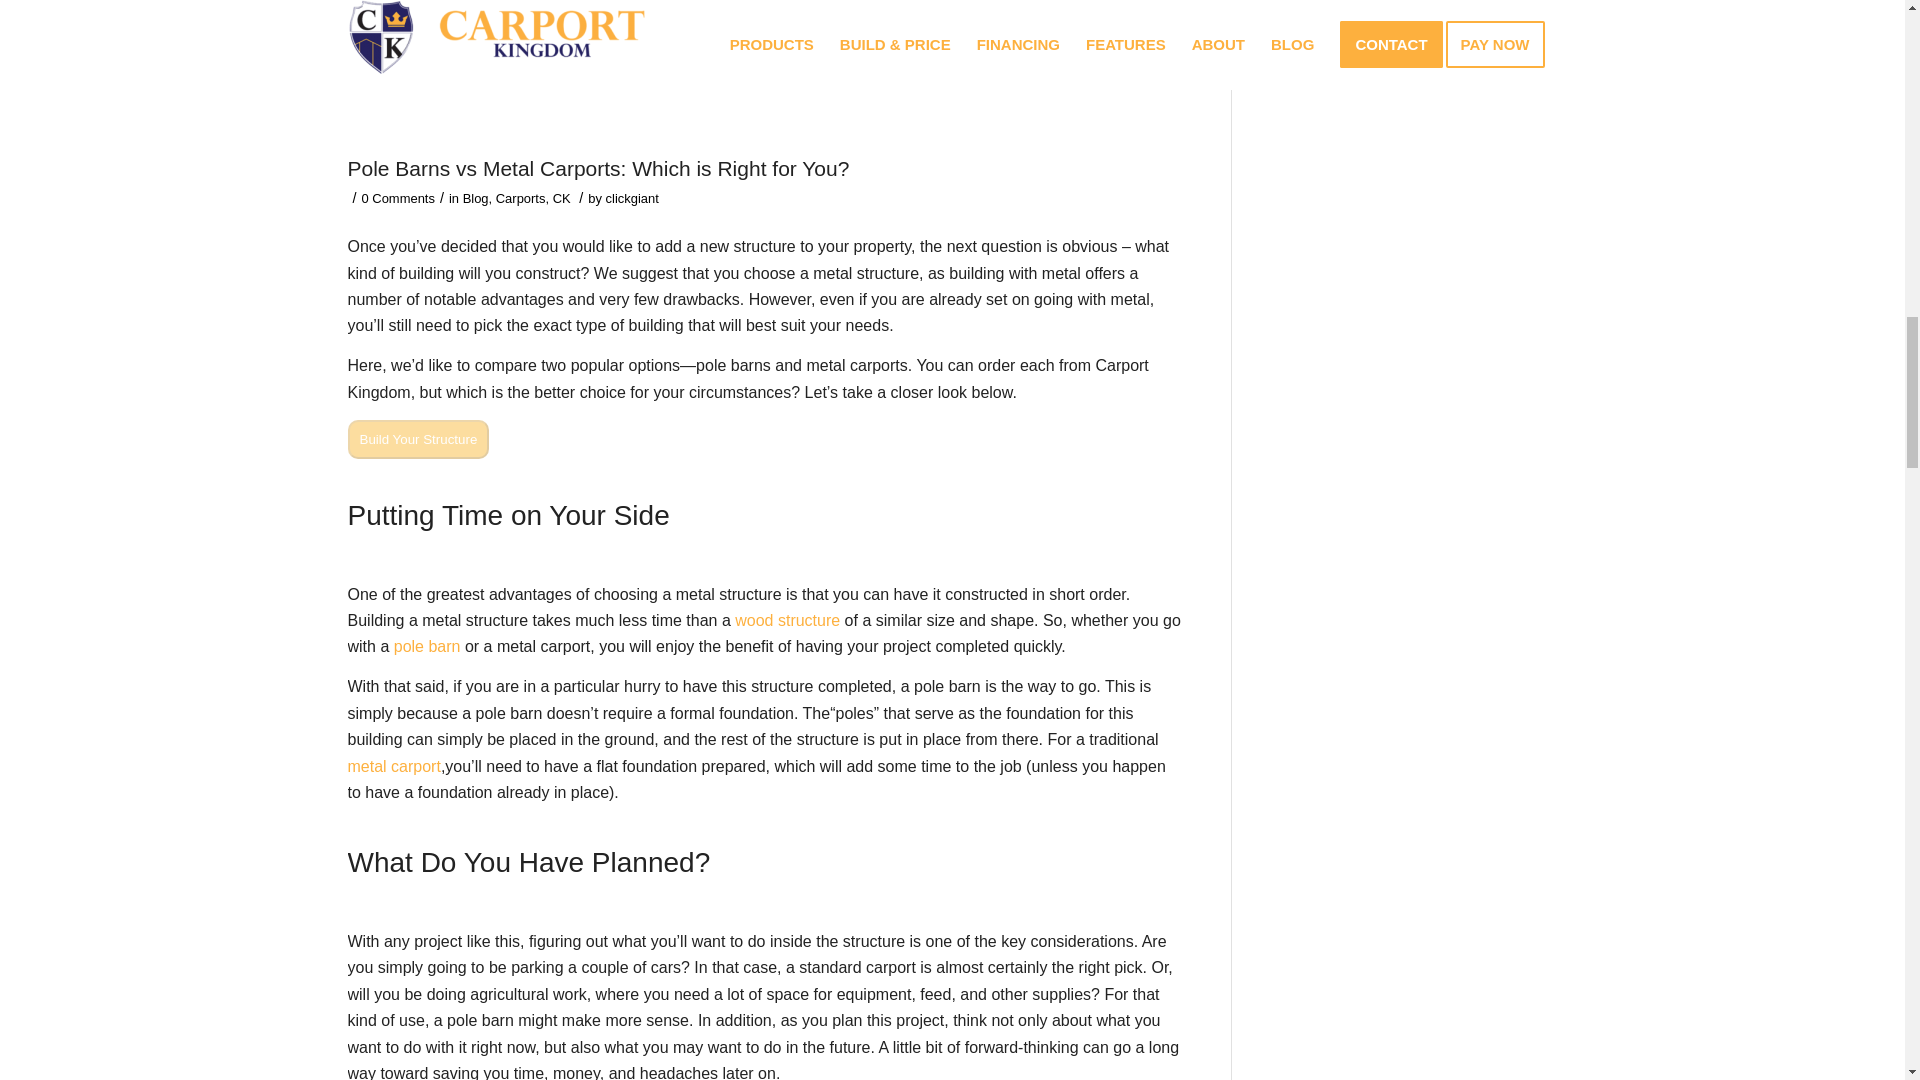 The image size is (1920, 1080). What do you see at coordinates (476, 198) in the screenshot?
I see `Blog` at bounding box center [476, 198].